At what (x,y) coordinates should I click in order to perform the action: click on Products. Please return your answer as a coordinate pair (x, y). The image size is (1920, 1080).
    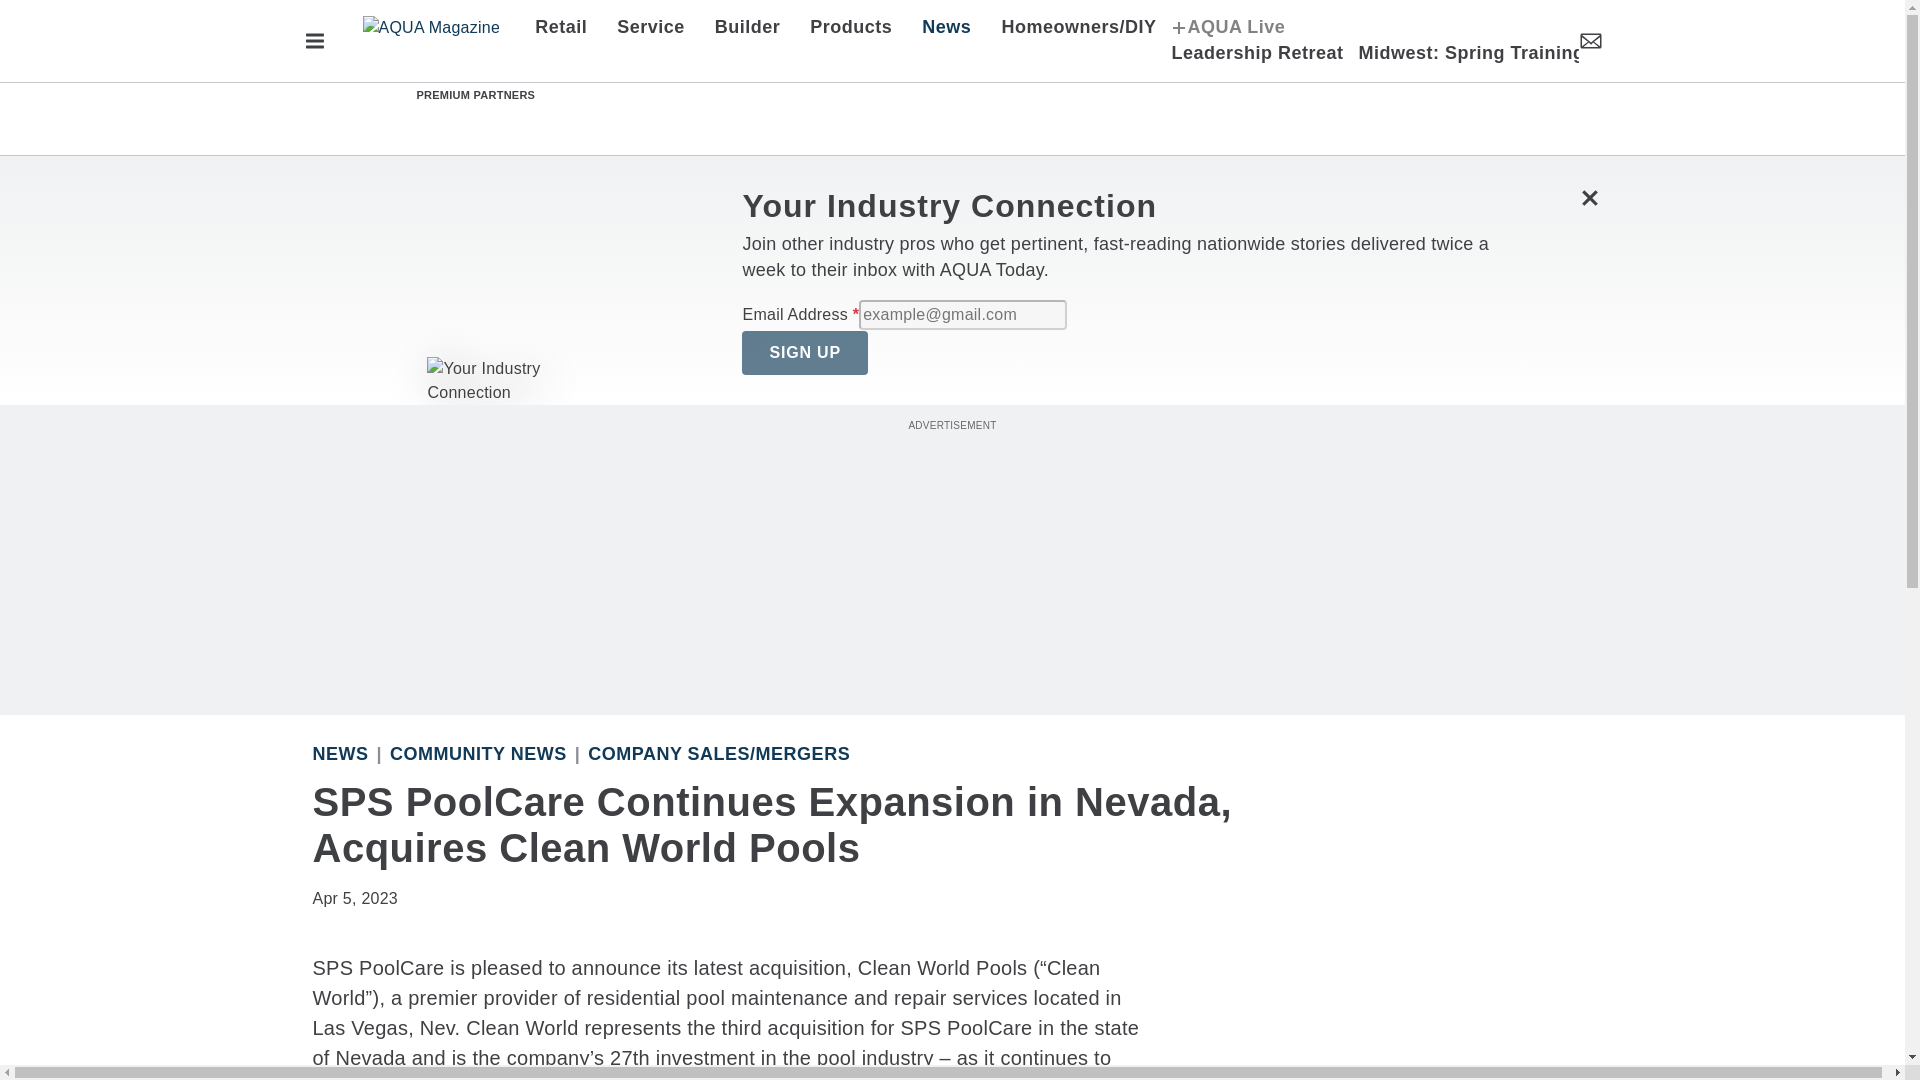
    Looking at the image, I should click on (850, 28).